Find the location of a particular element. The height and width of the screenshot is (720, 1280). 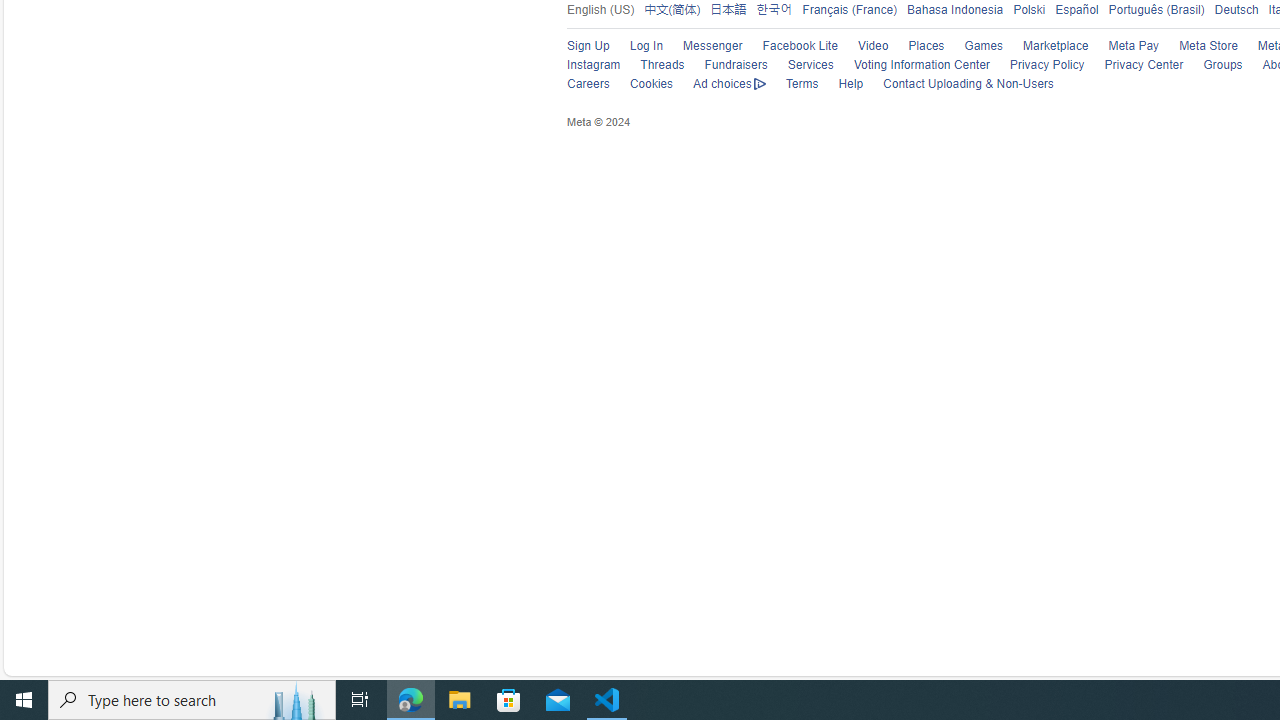

Places is located at coordinates (926, 46).